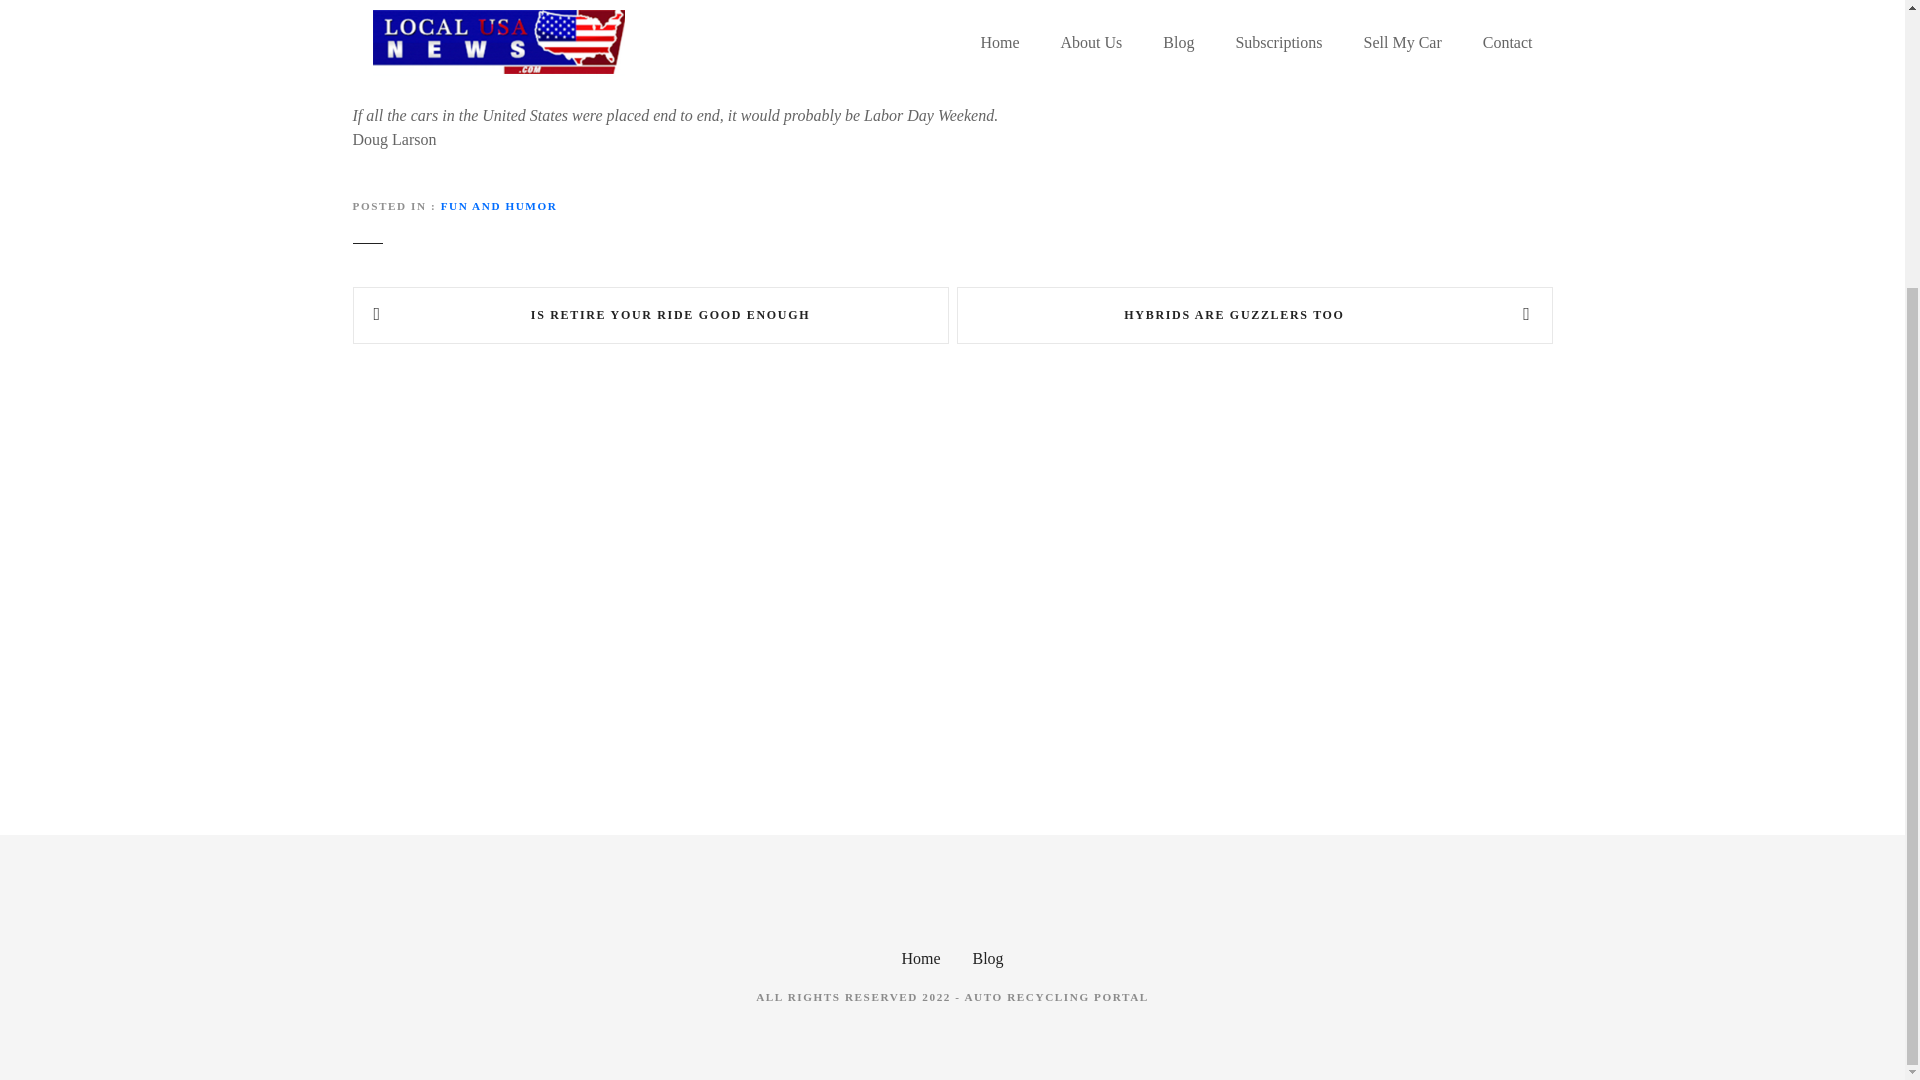 This screenshot has width=1920, height=1080. I want to click on Blog, so click(986, 958).